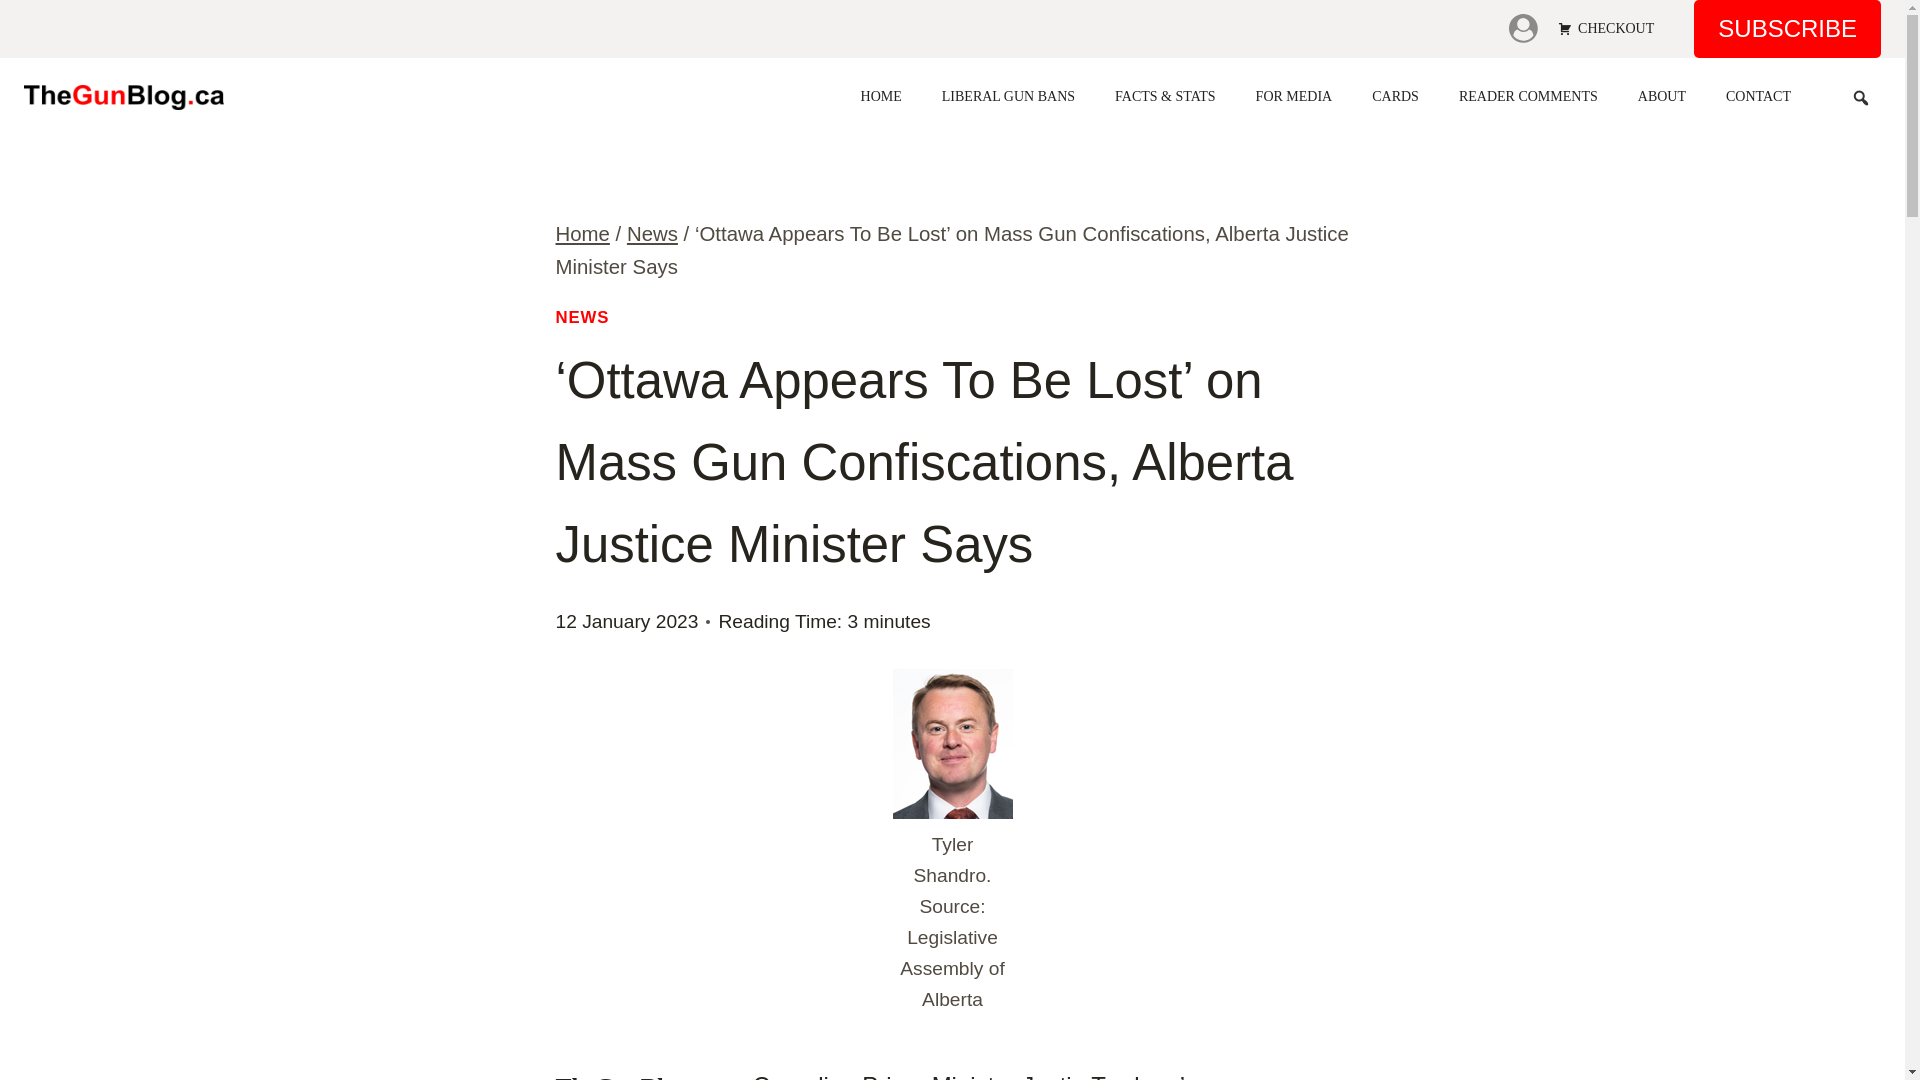 This screenshot has width=1920, height=1080. What do you see at coordinates (1662, 96) in the screenshot?
I see `ABOUT` at bounding box center [1662, 96].